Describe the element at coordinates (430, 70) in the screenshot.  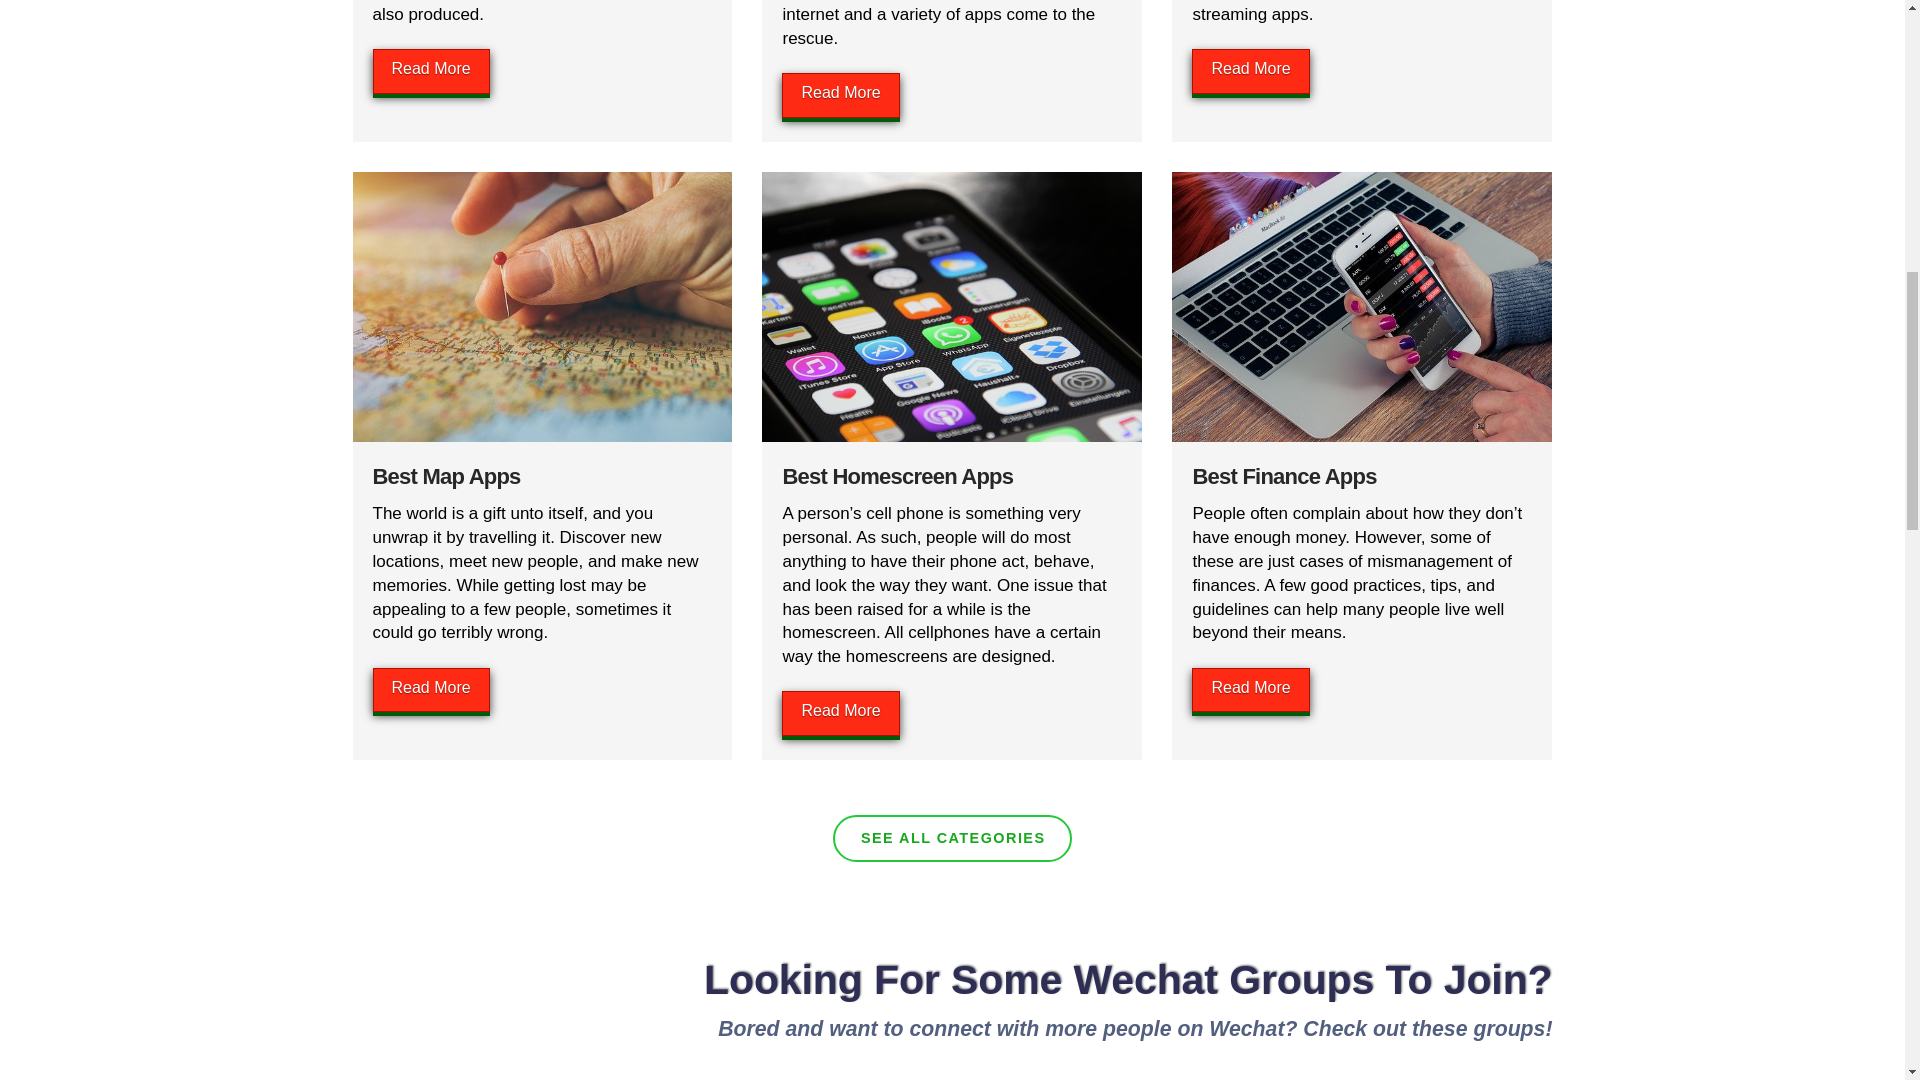
I see `Read More` at that location.